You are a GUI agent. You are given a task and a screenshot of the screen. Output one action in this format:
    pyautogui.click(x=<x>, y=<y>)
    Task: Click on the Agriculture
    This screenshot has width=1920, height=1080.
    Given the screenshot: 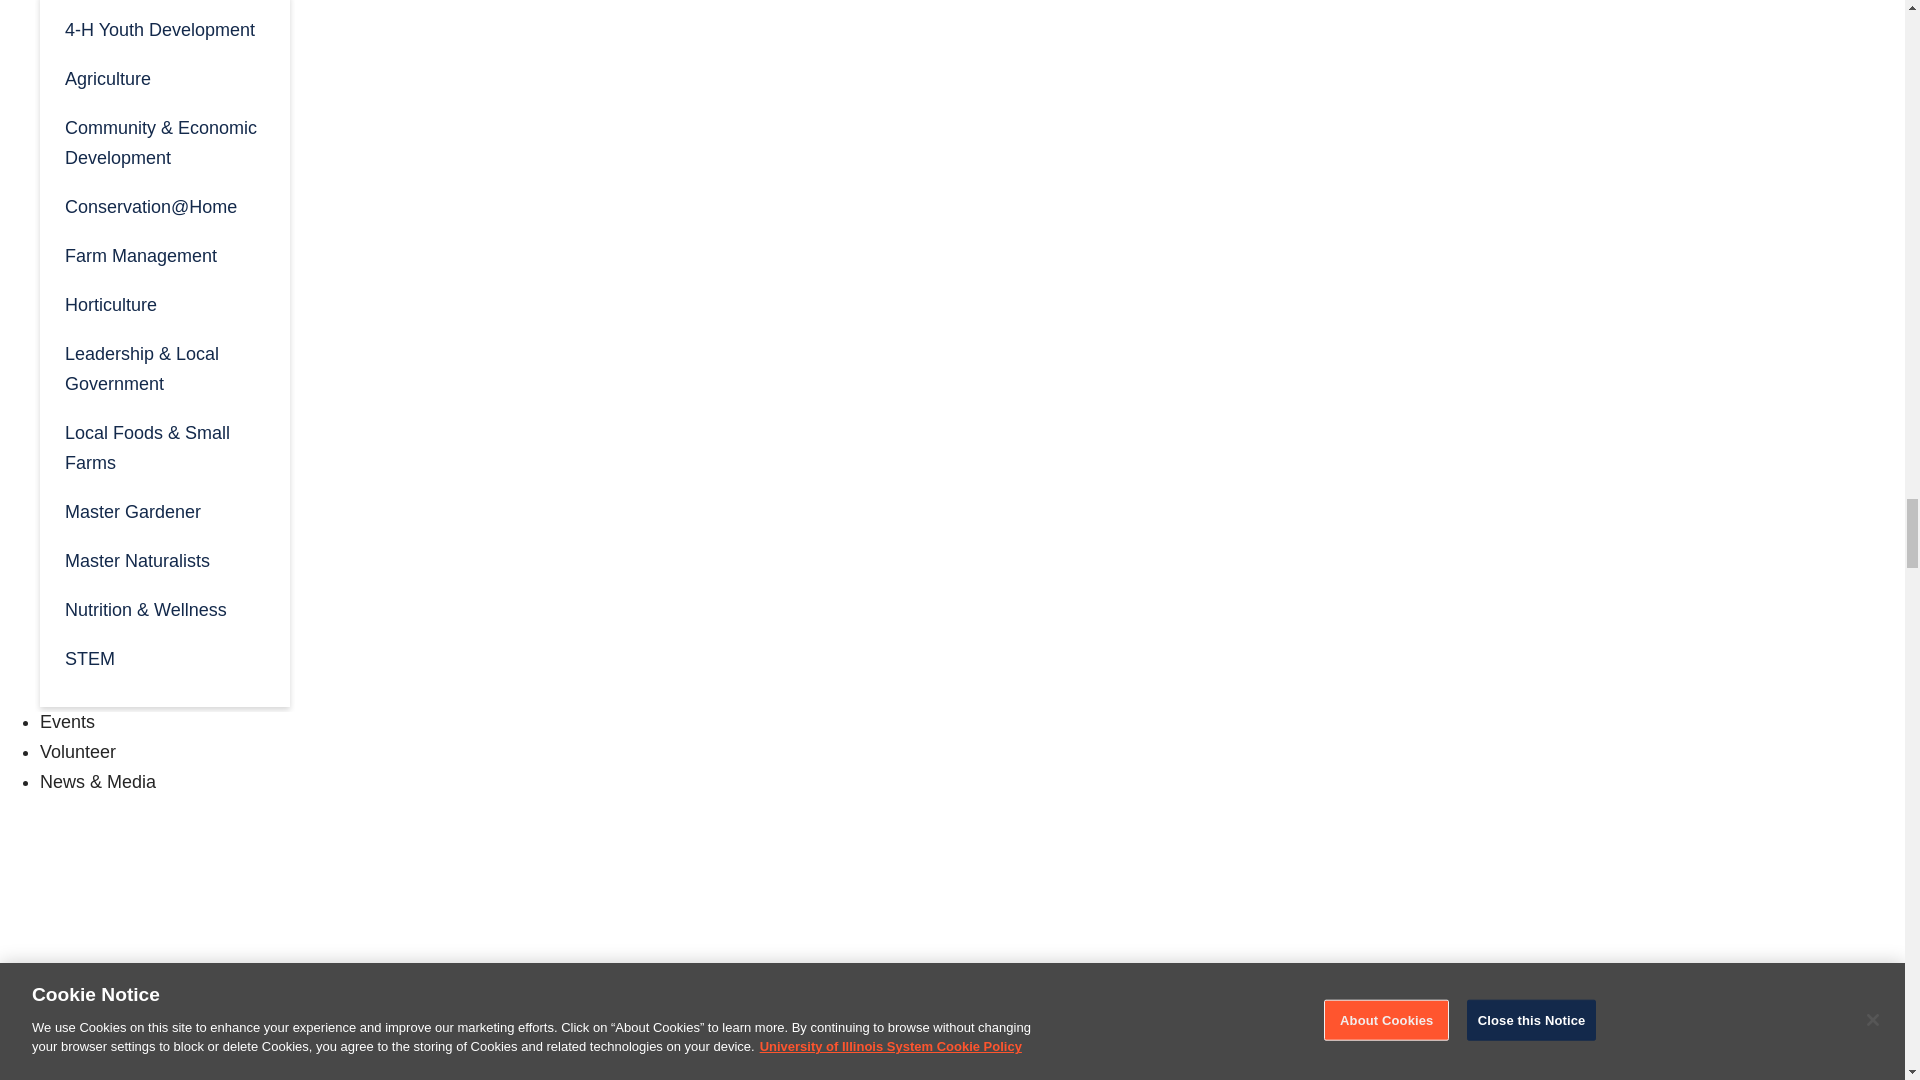 What is the action you would take?
    pyautogui.click(x=164, y=76)
    